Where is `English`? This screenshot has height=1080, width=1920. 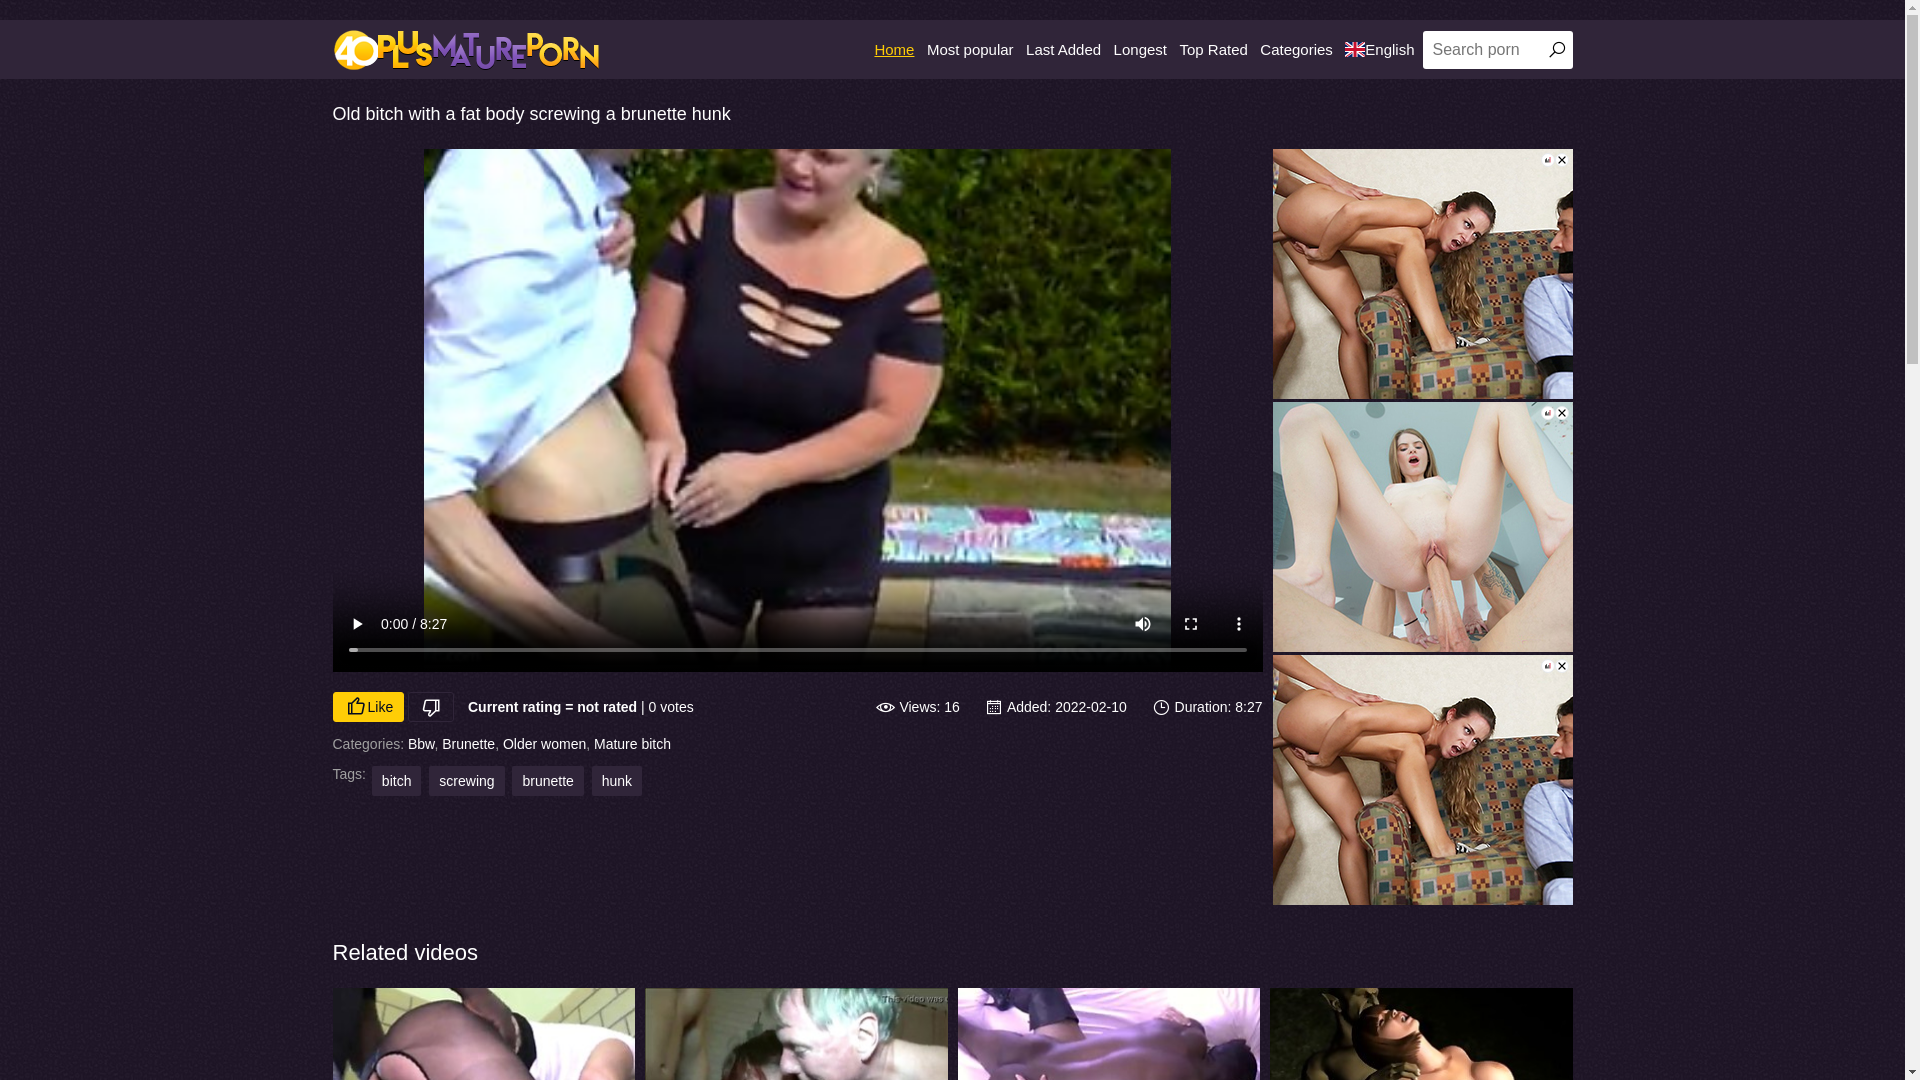 English is located at coordinates (1380, 50).